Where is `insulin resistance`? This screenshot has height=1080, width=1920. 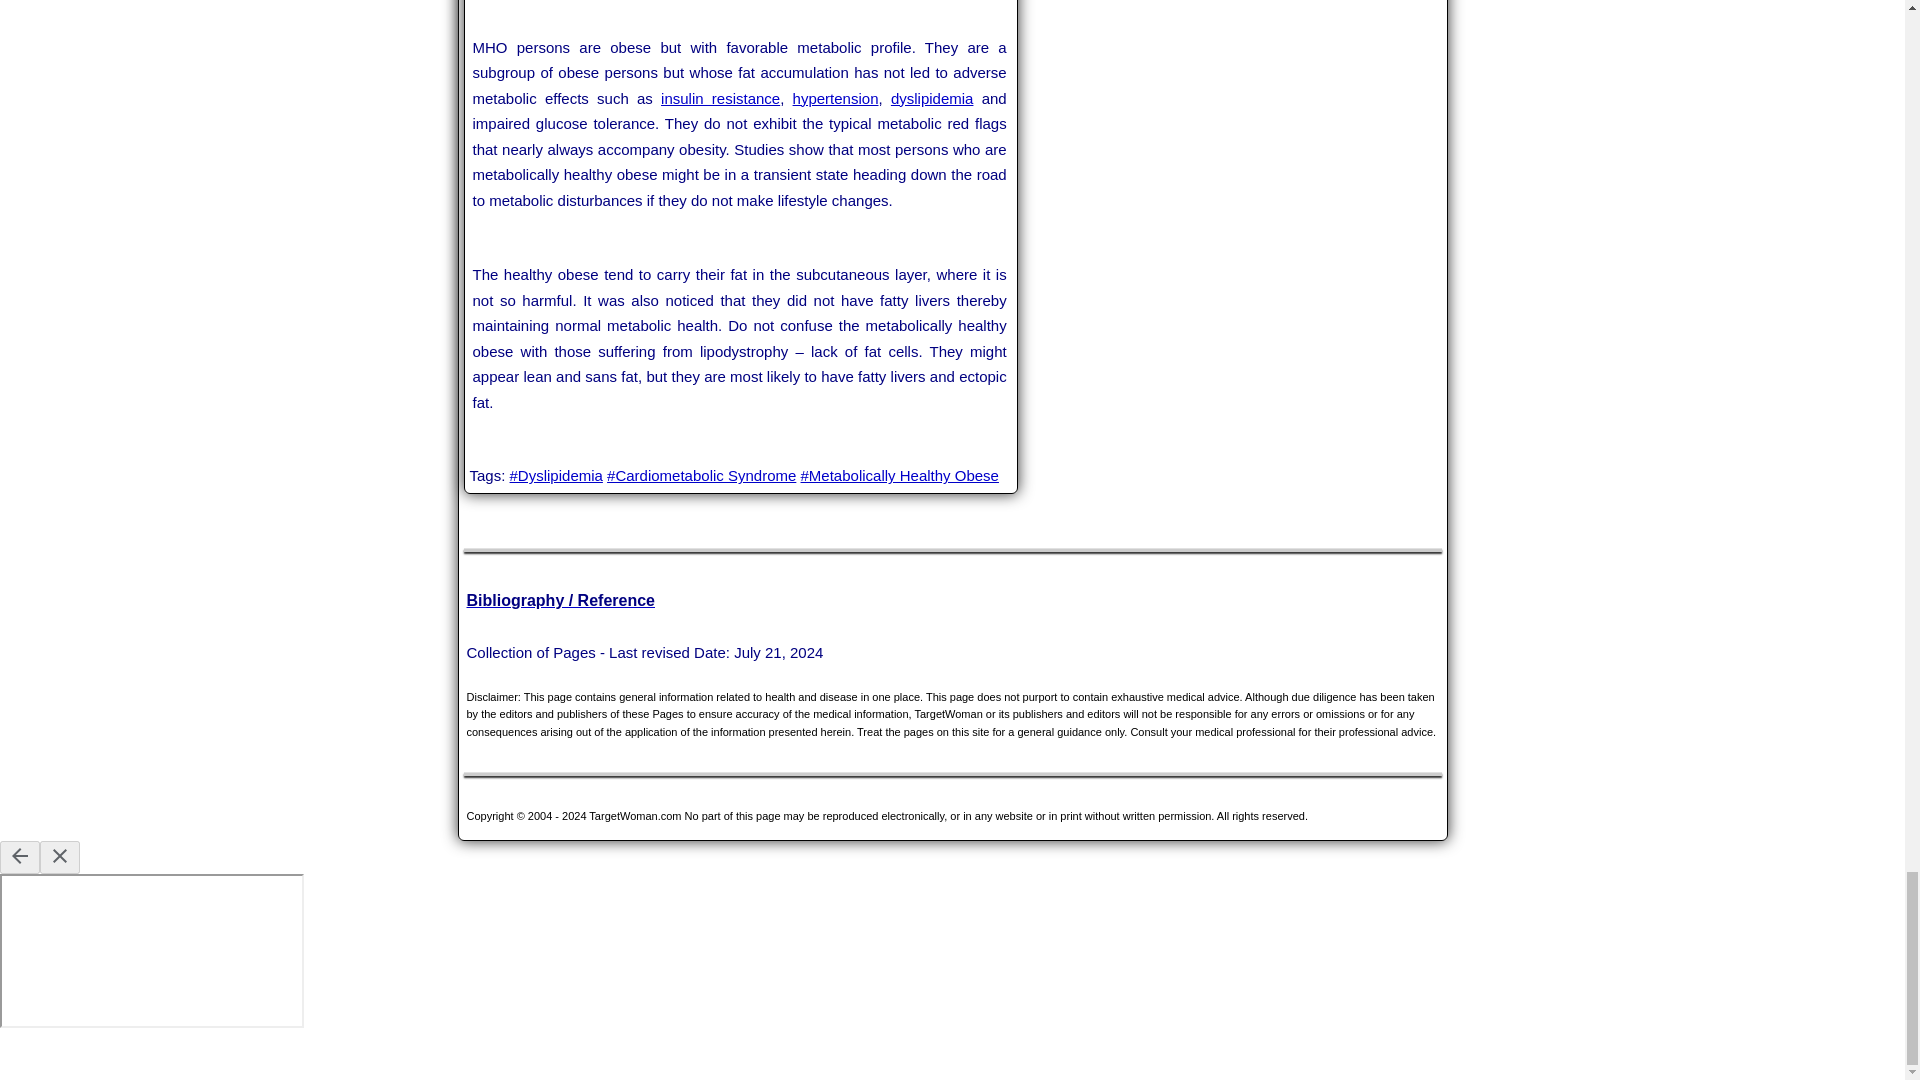 insulin resistance is located at coordinates (720, 98).